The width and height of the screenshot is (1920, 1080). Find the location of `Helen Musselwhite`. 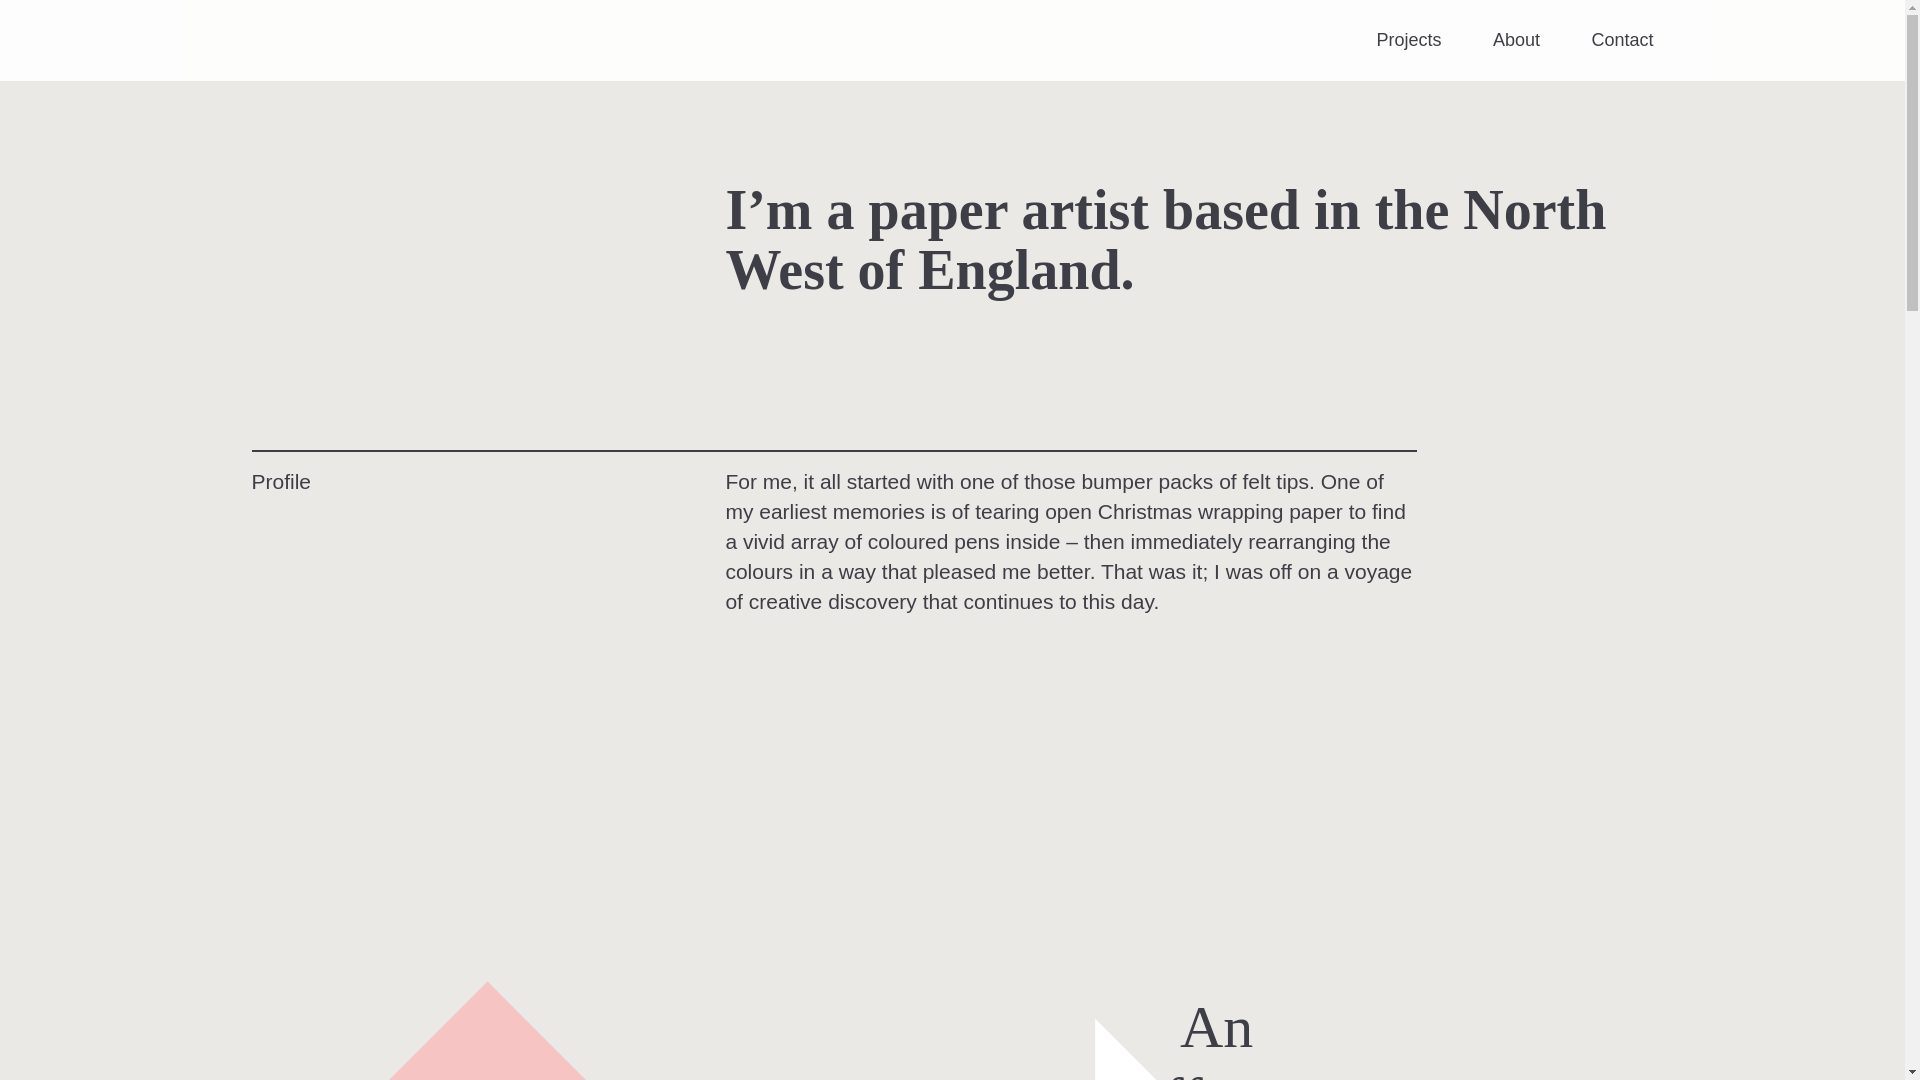

Helen Musselwhite is located at coordinates (274, 40).